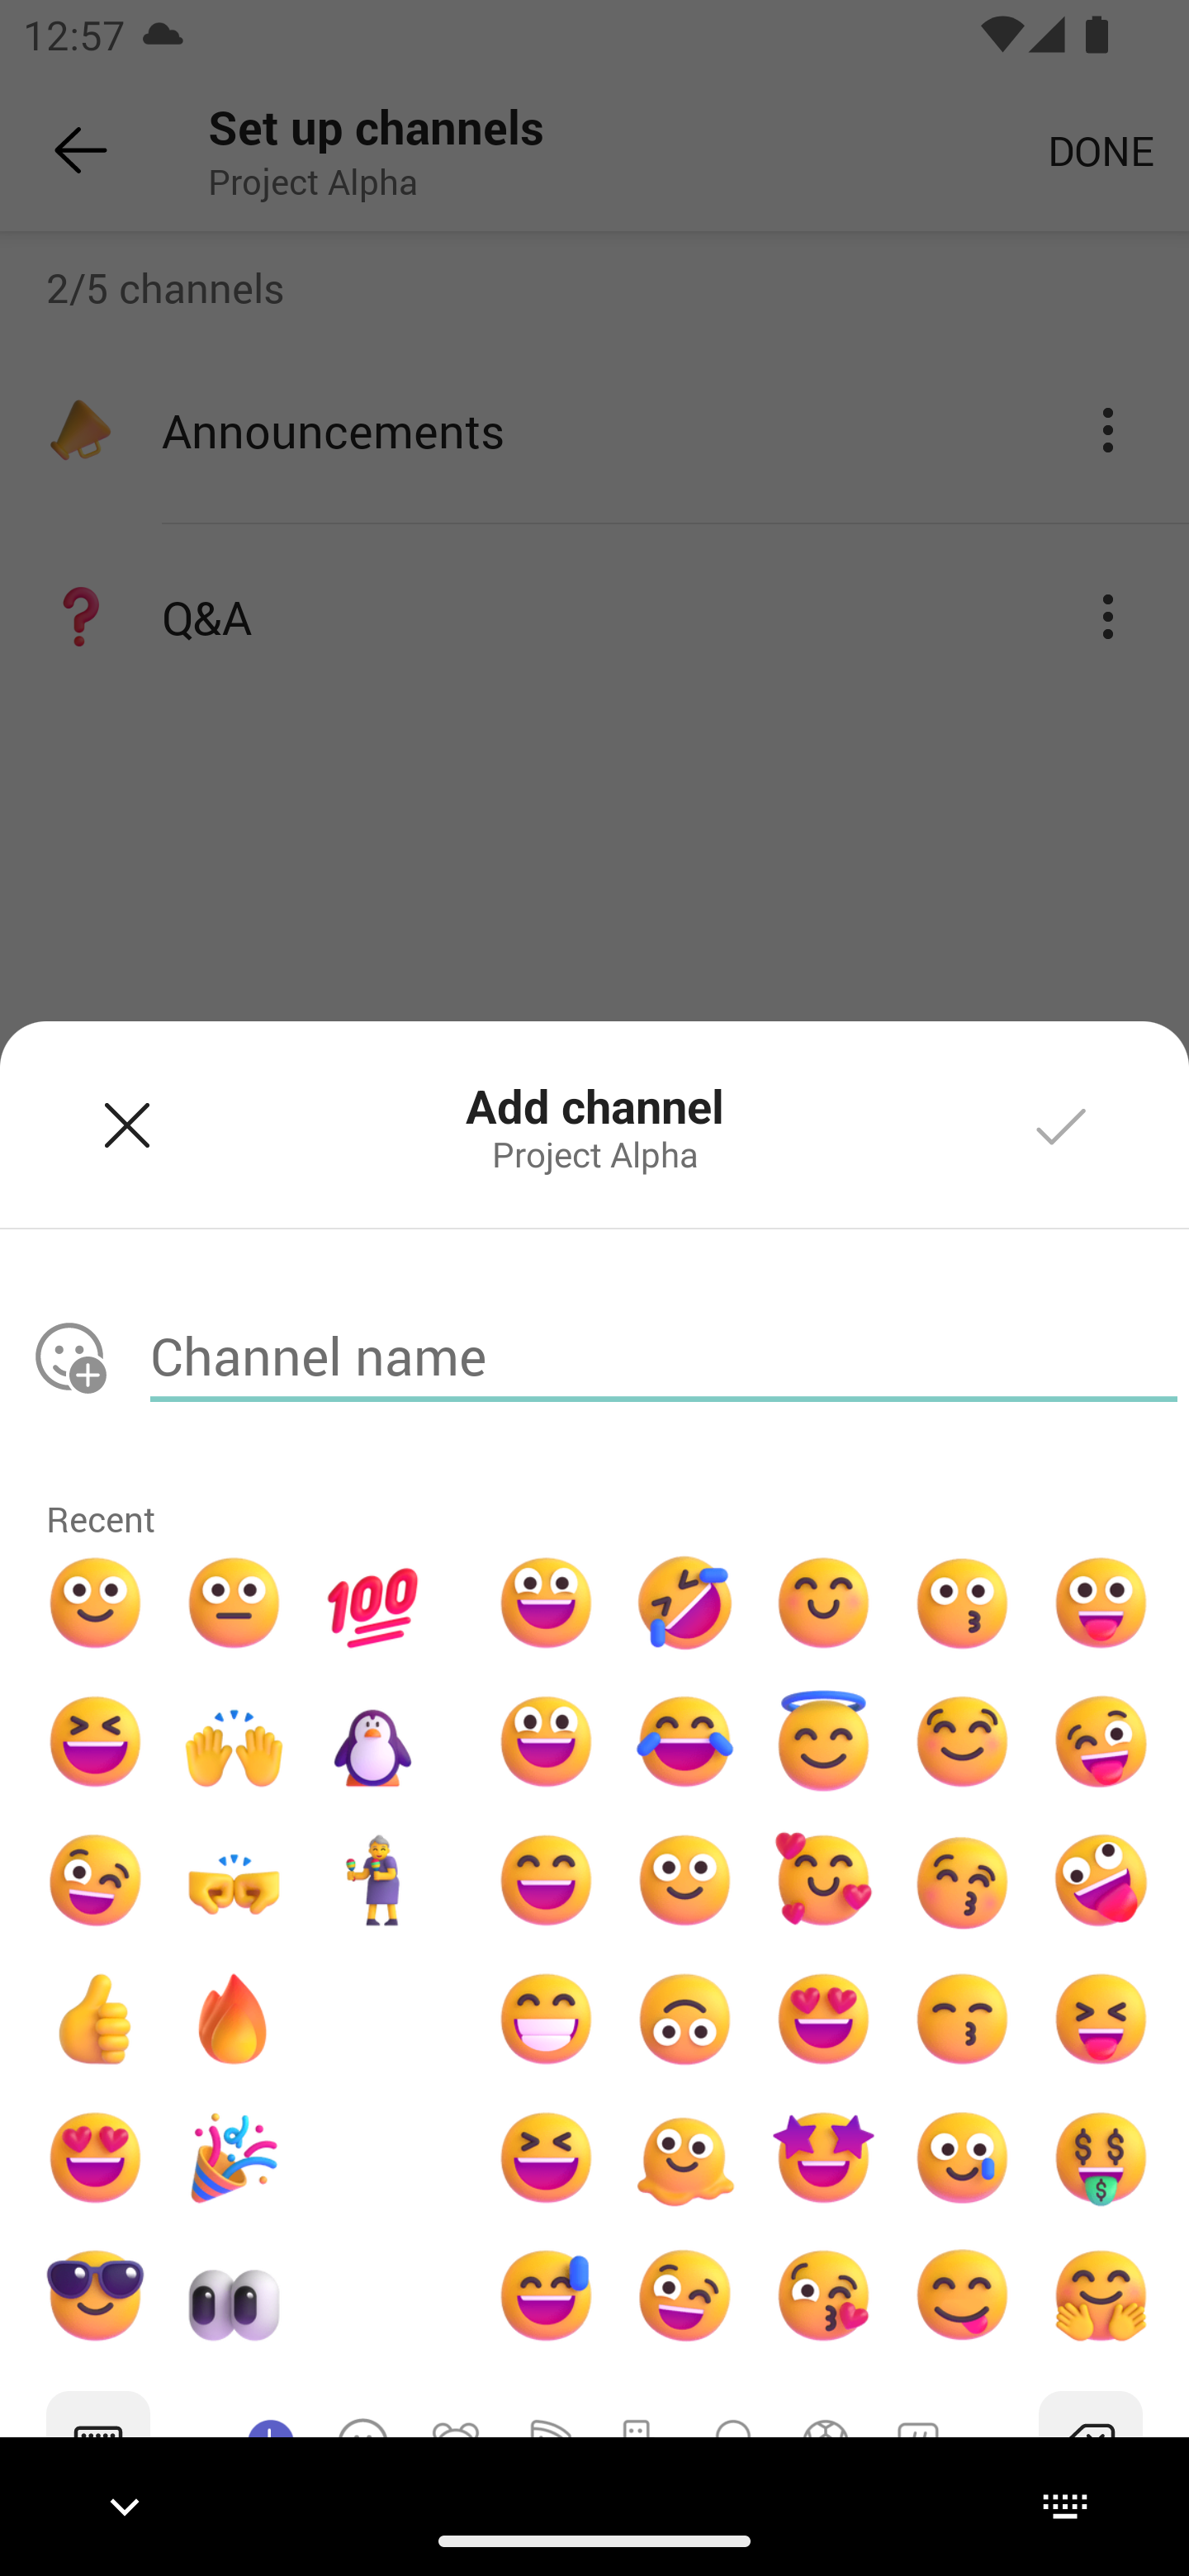  Describe the element at coordinates (961, 2157) in the screenshot. I see `Smiling face with tear emoji` at that location.